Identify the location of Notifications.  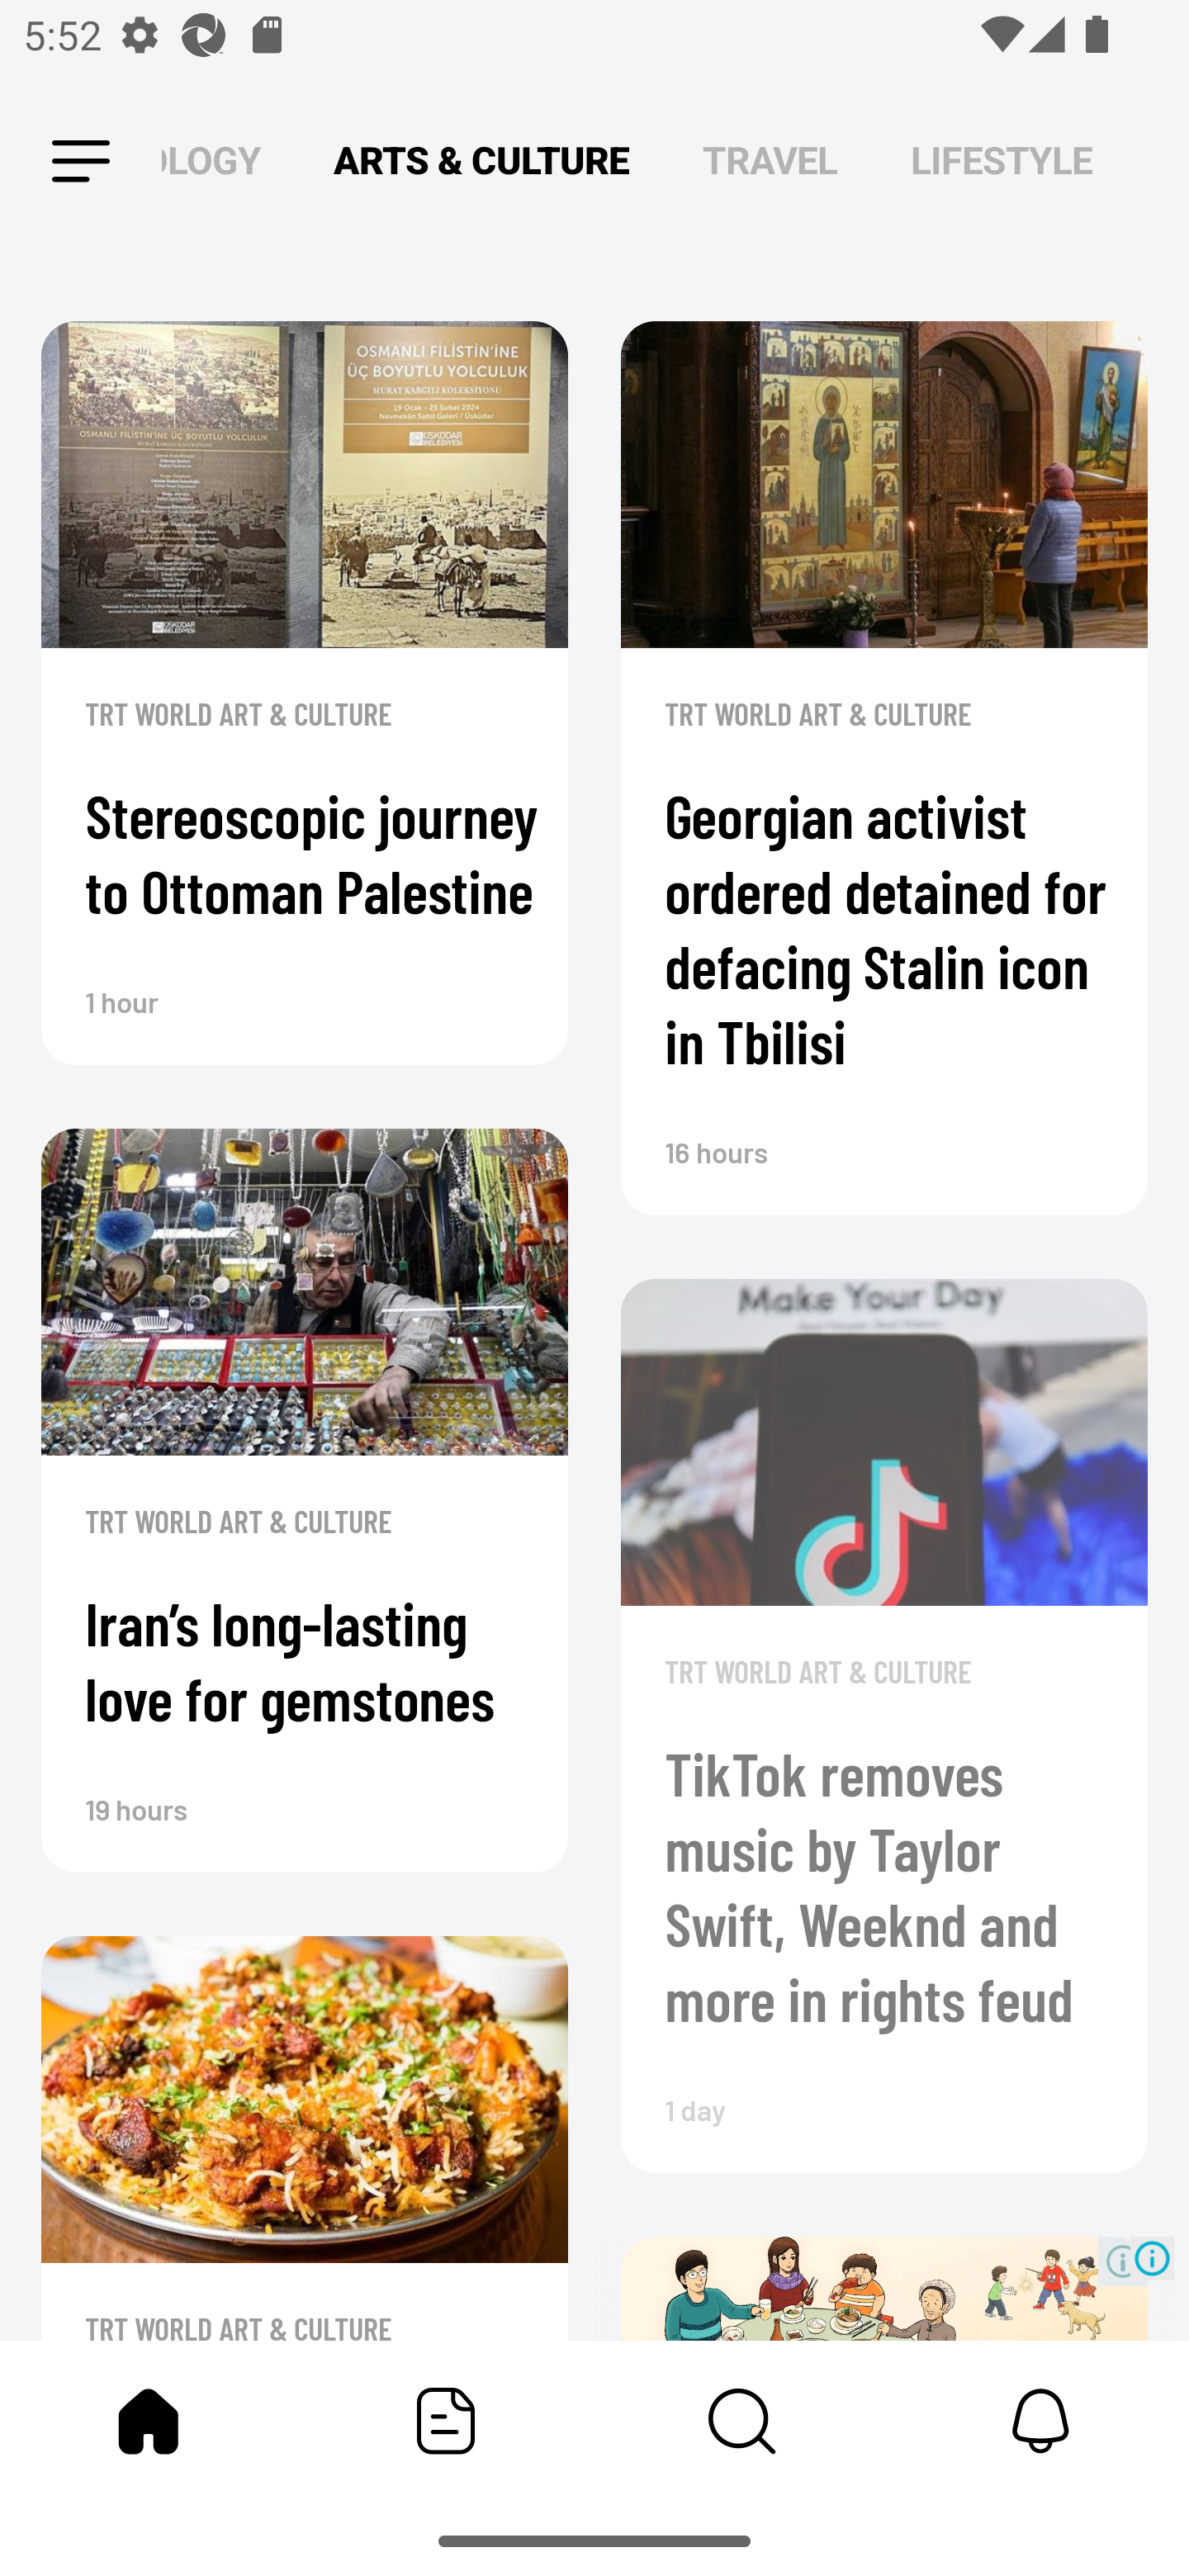
(1040, 2421).